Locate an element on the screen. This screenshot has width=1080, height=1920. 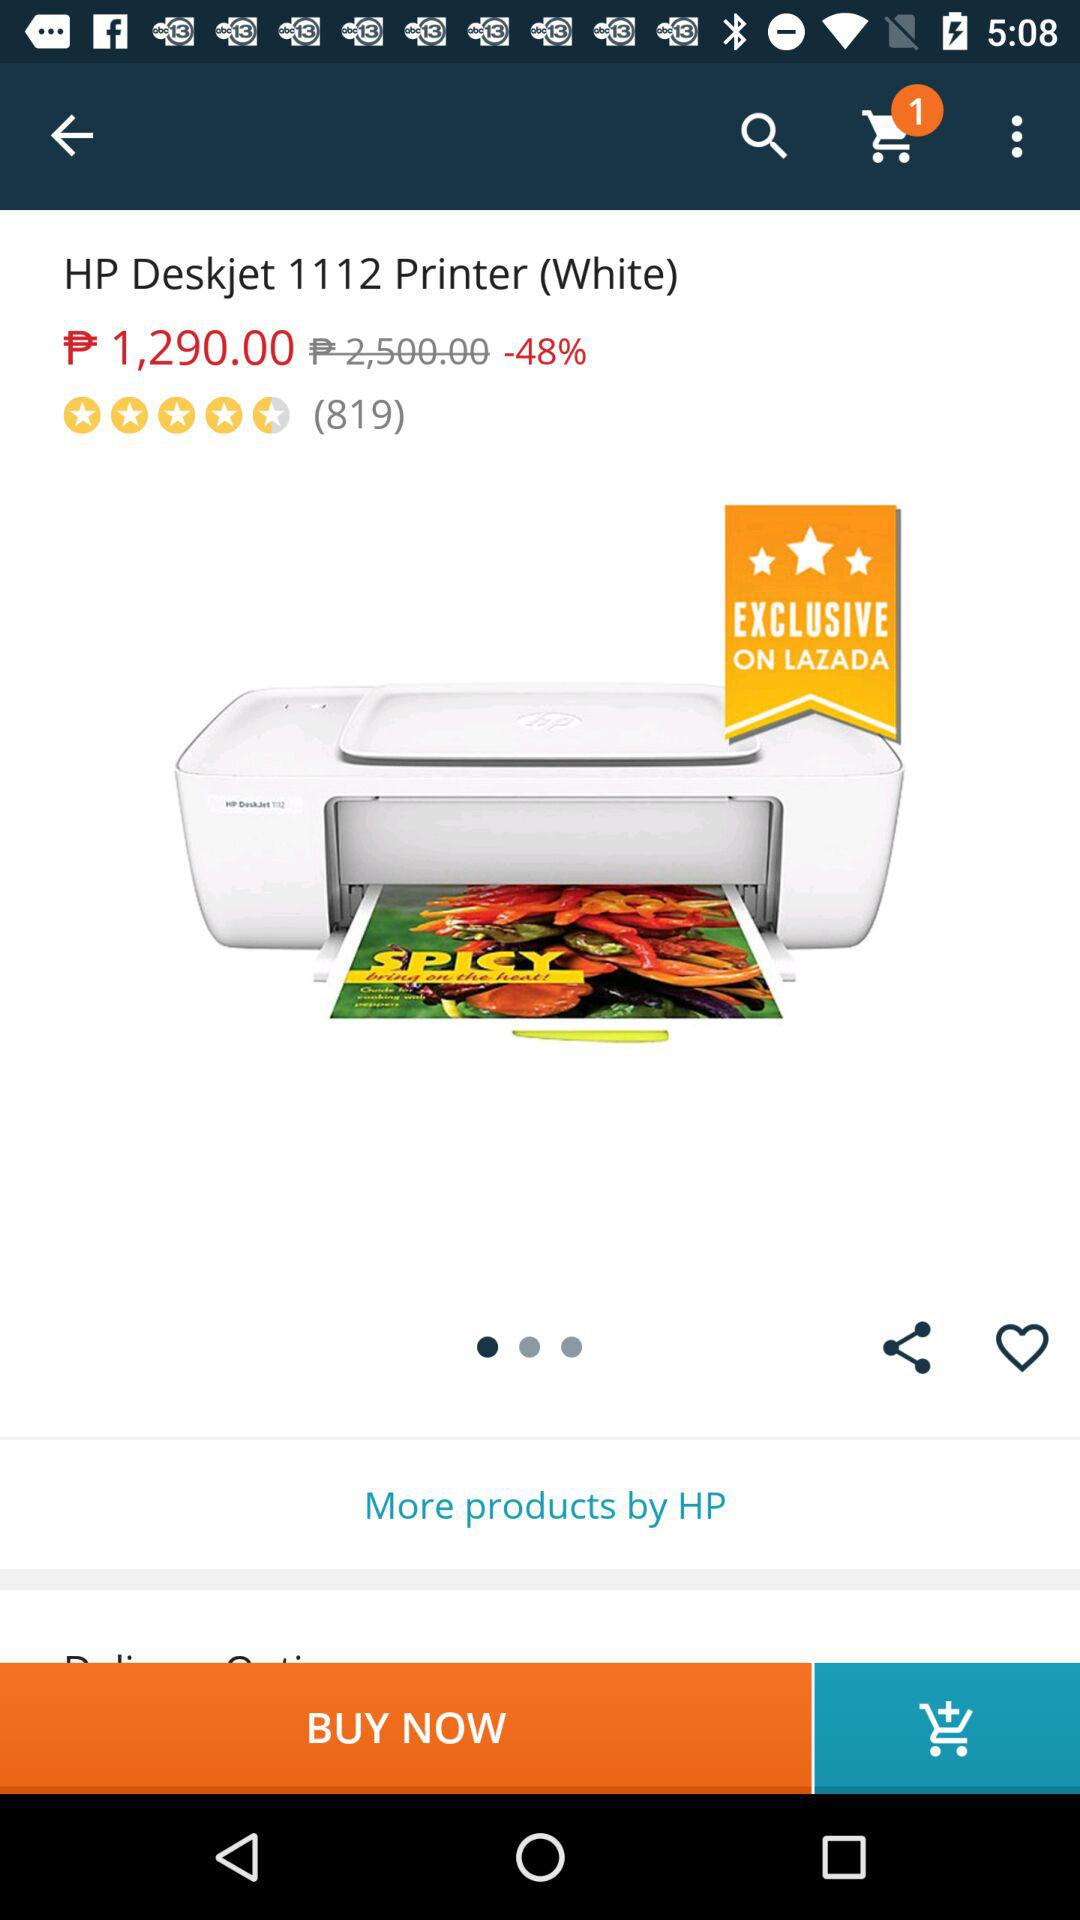
add to wishlist is located at coordinates (1022, 1348).